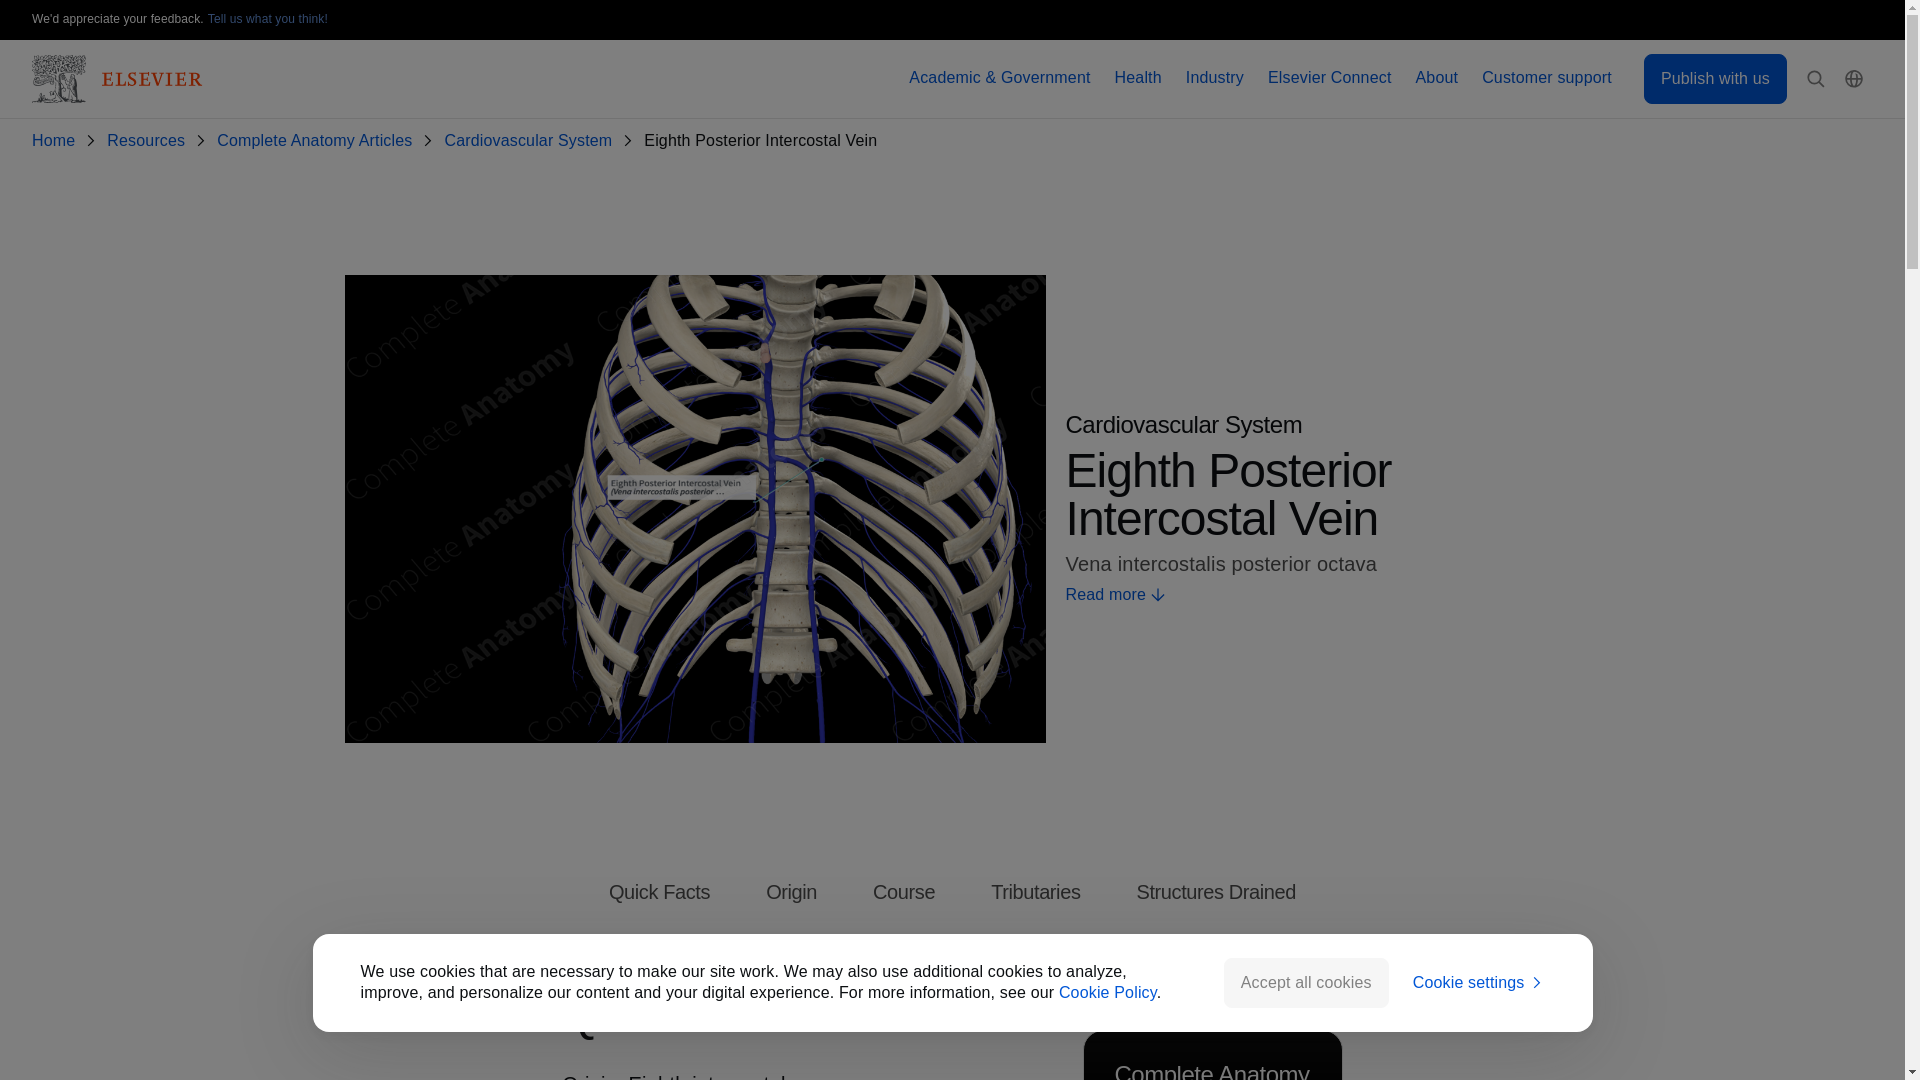 Image resolution: width=1920 pixels, height=1080 pixels. I want to click on Publish with us, so click(1715, 78).